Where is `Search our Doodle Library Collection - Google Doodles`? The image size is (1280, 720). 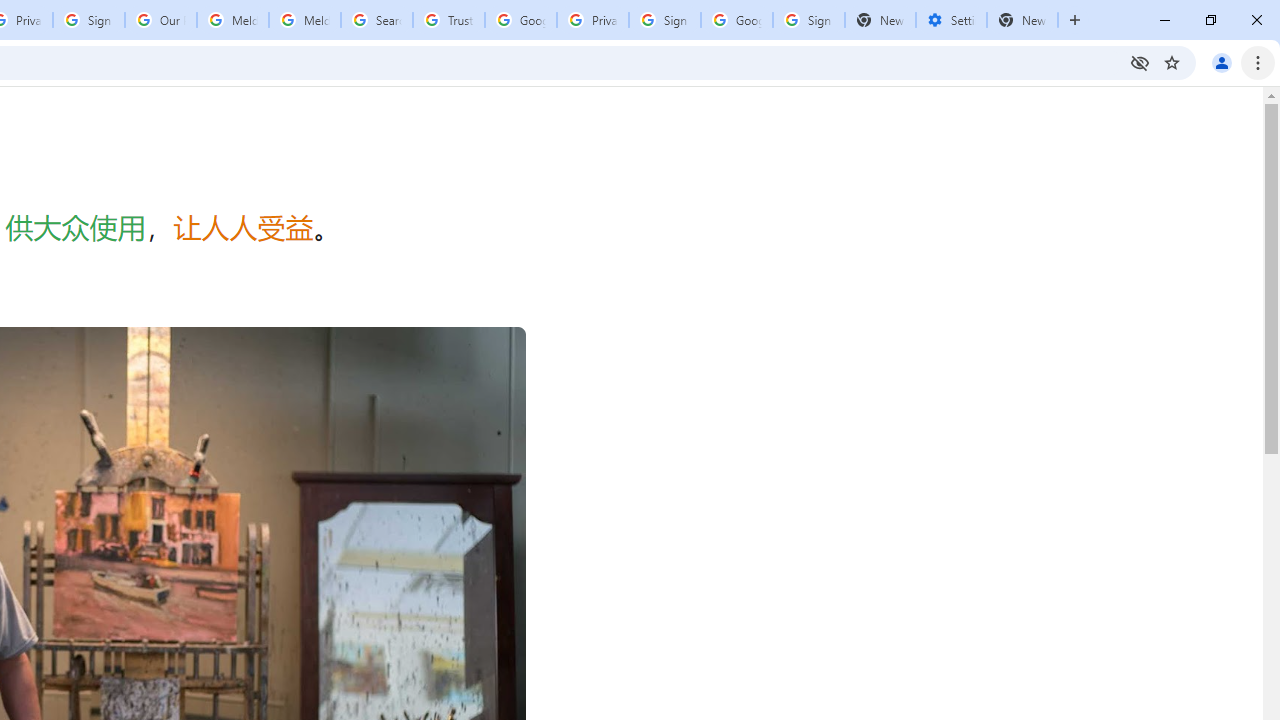 Search our Doodle Library Collection - Google Doodles is located at coordinates (376, 20).